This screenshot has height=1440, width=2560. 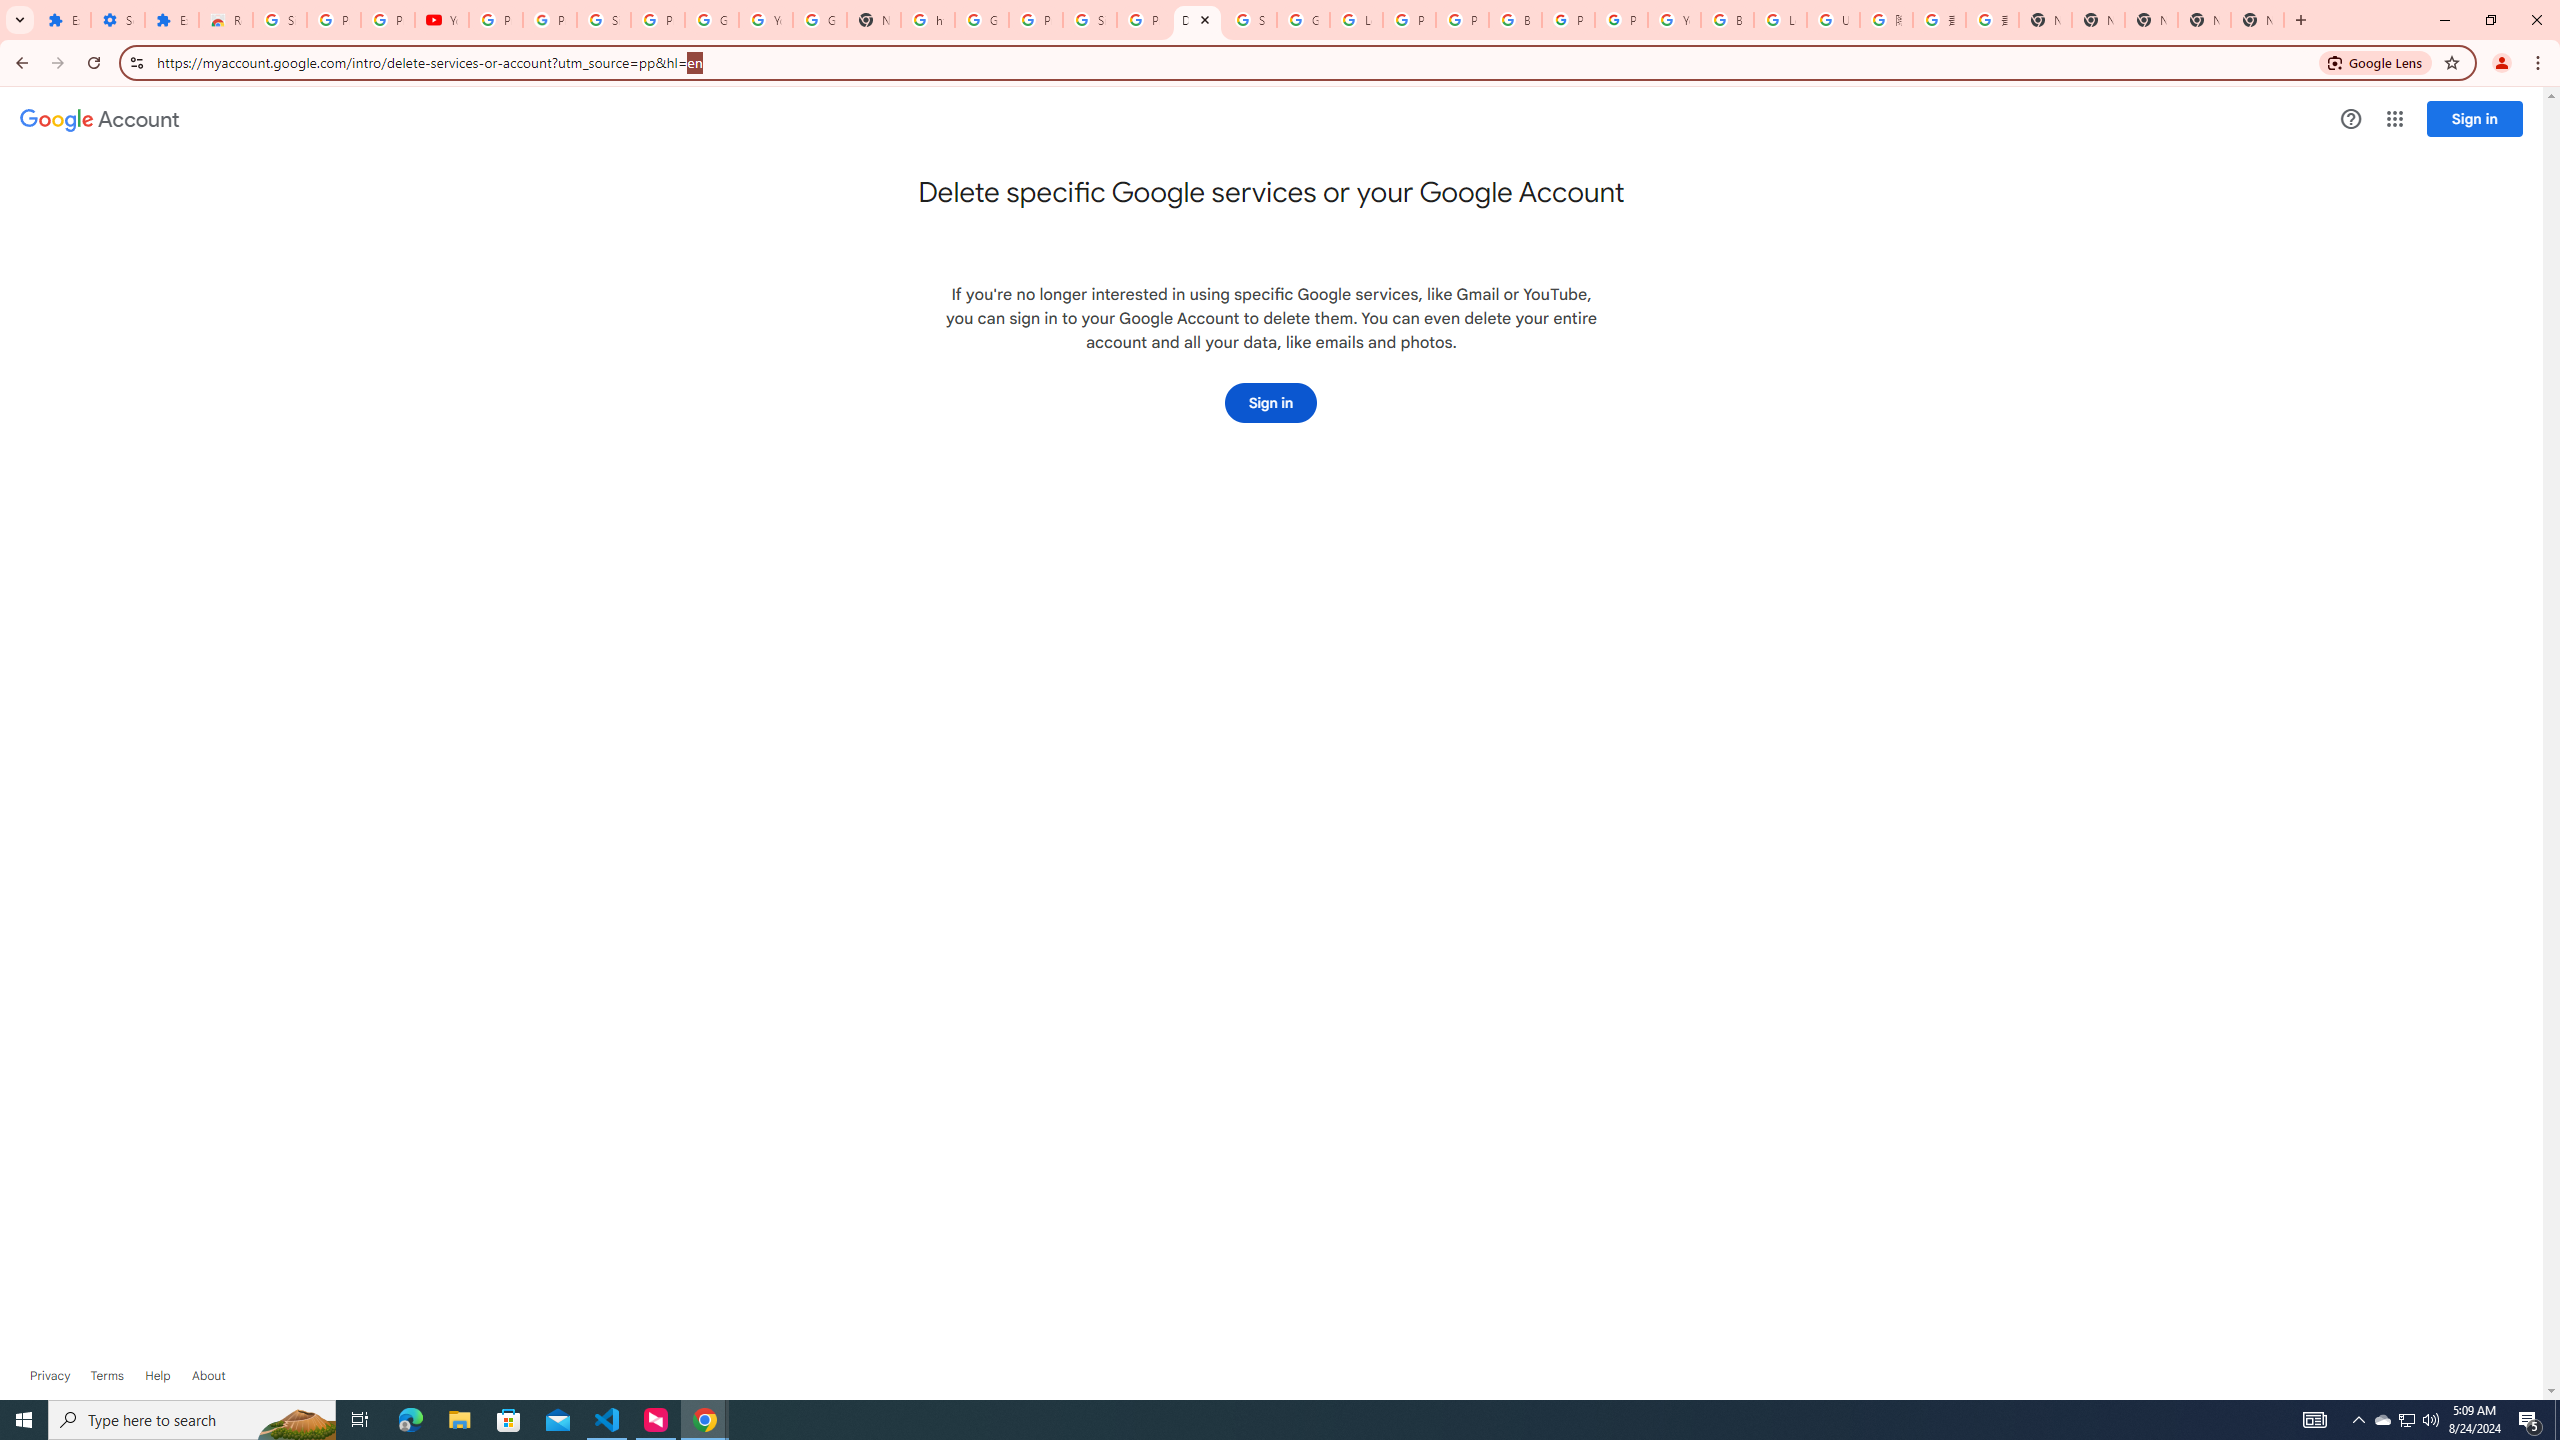 What do you see at coordinates (1090, 20) in the screenshot?
I see `Sign in - Google Accounts` at bounding box center [1090, 20].